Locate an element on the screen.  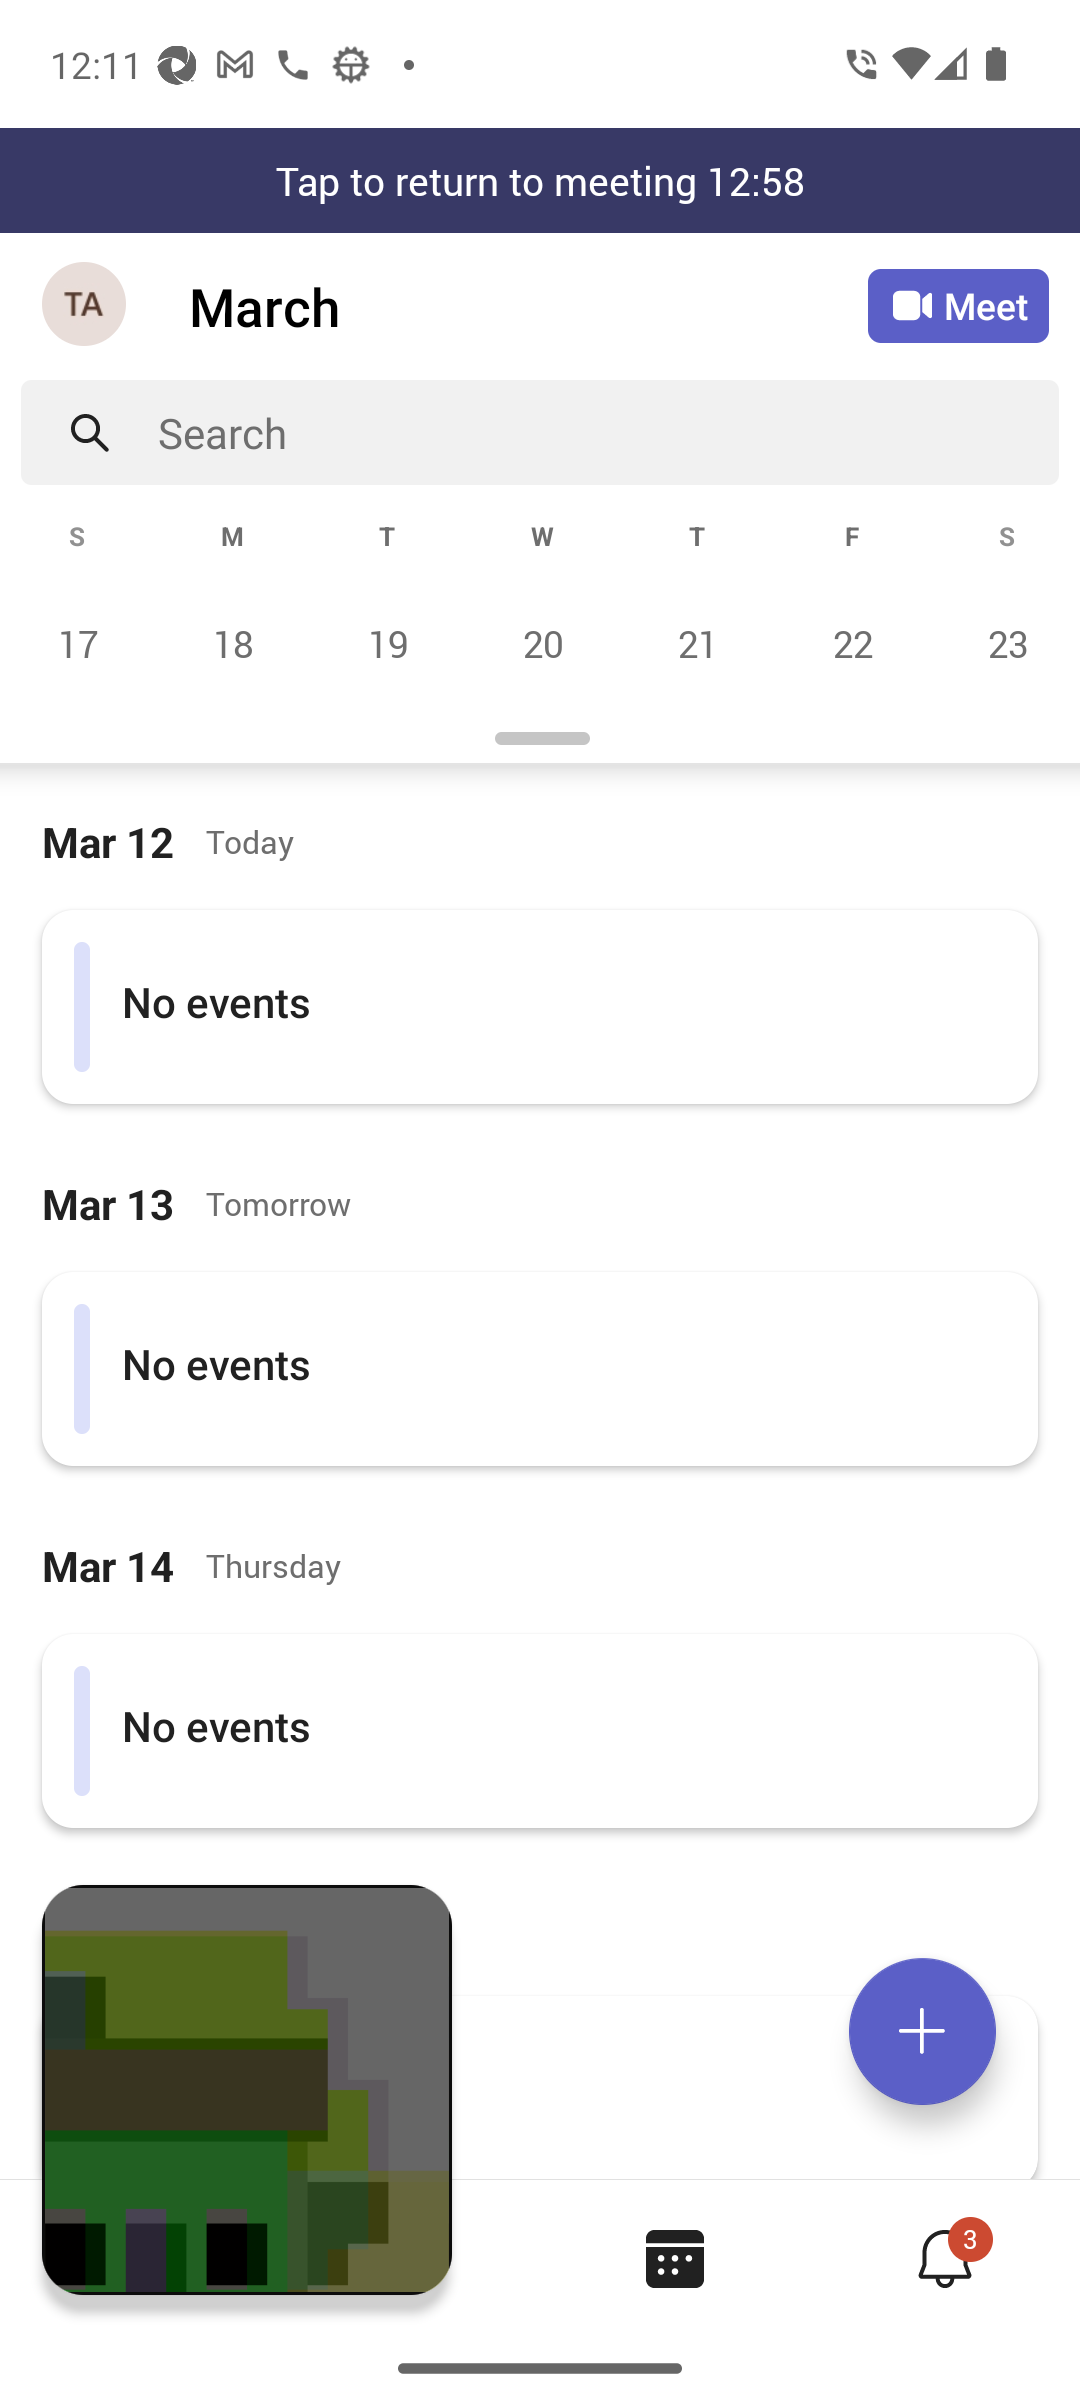
Sunday, March 17 17 is located at coordinates (78, 643).